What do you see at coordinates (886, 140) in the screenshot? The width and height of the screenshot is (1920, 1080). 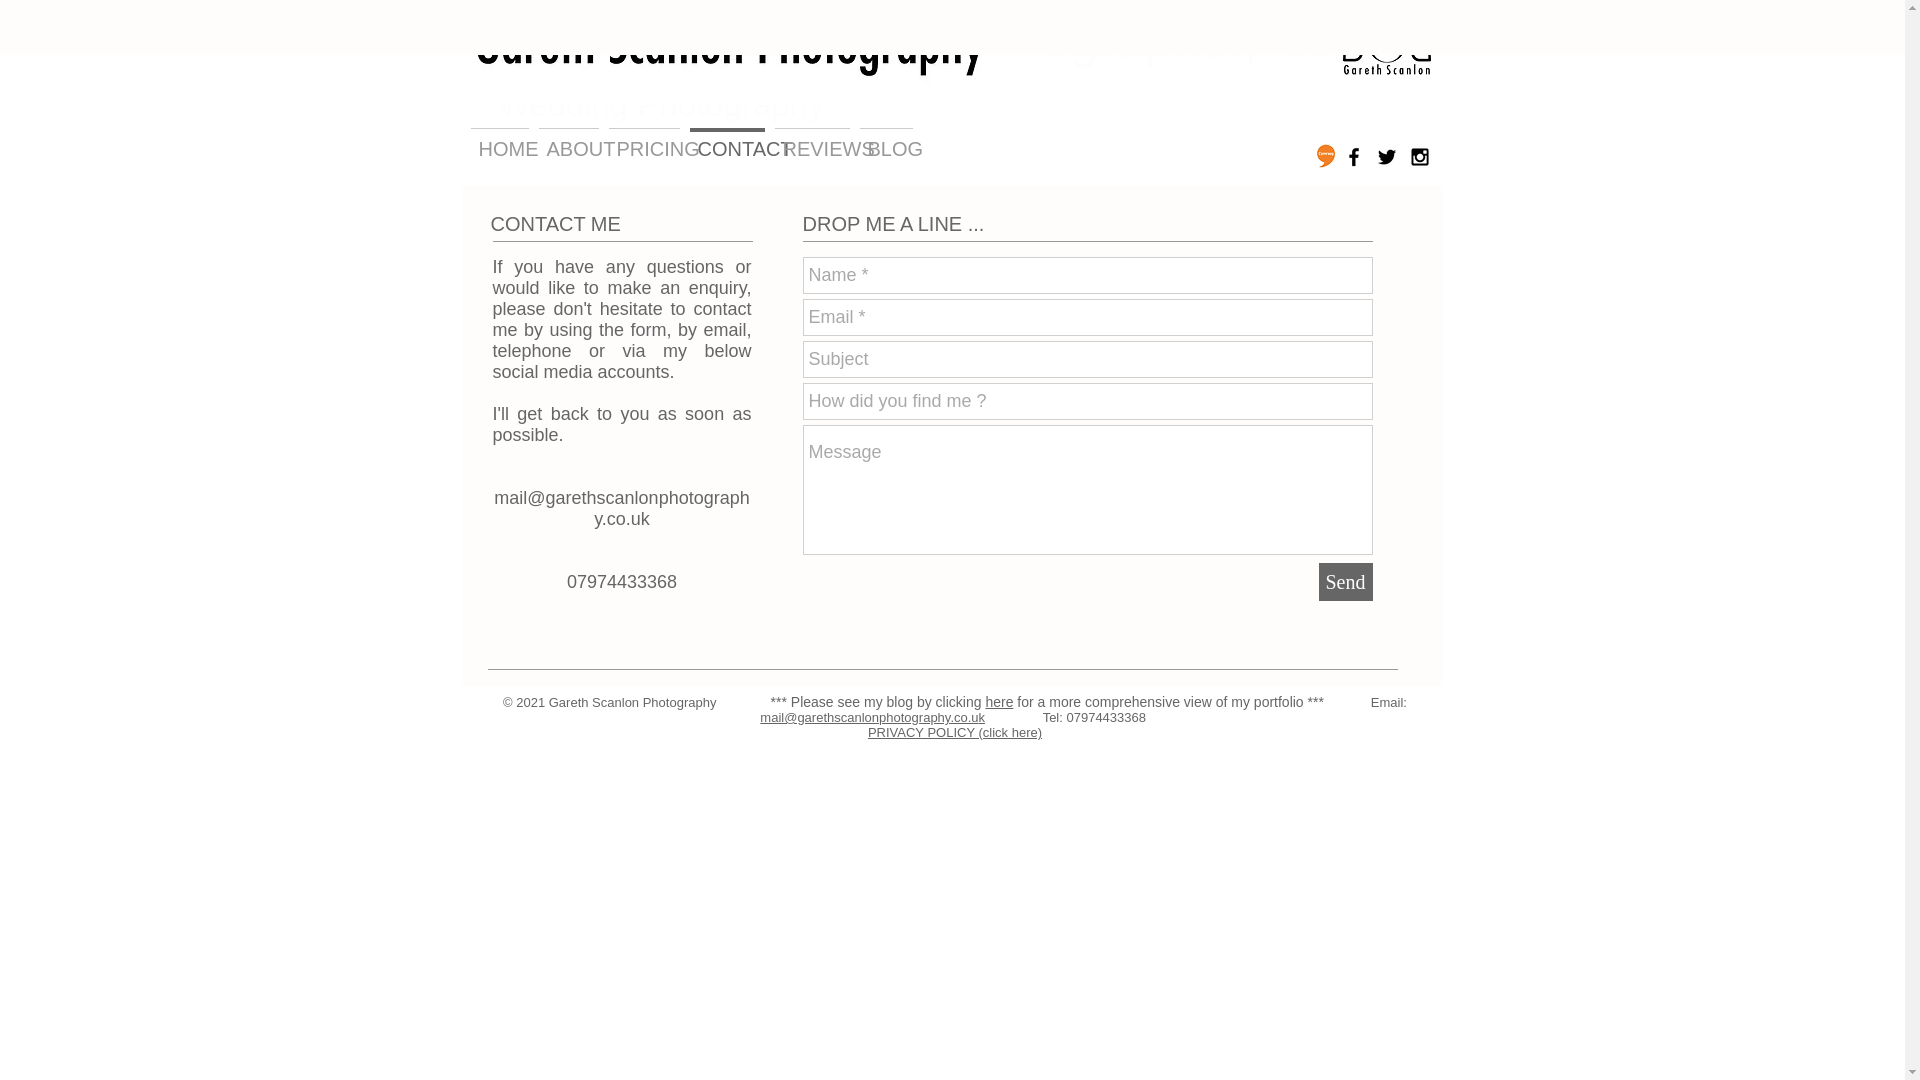 I see `BLOG` at bounding box center [886, 140].